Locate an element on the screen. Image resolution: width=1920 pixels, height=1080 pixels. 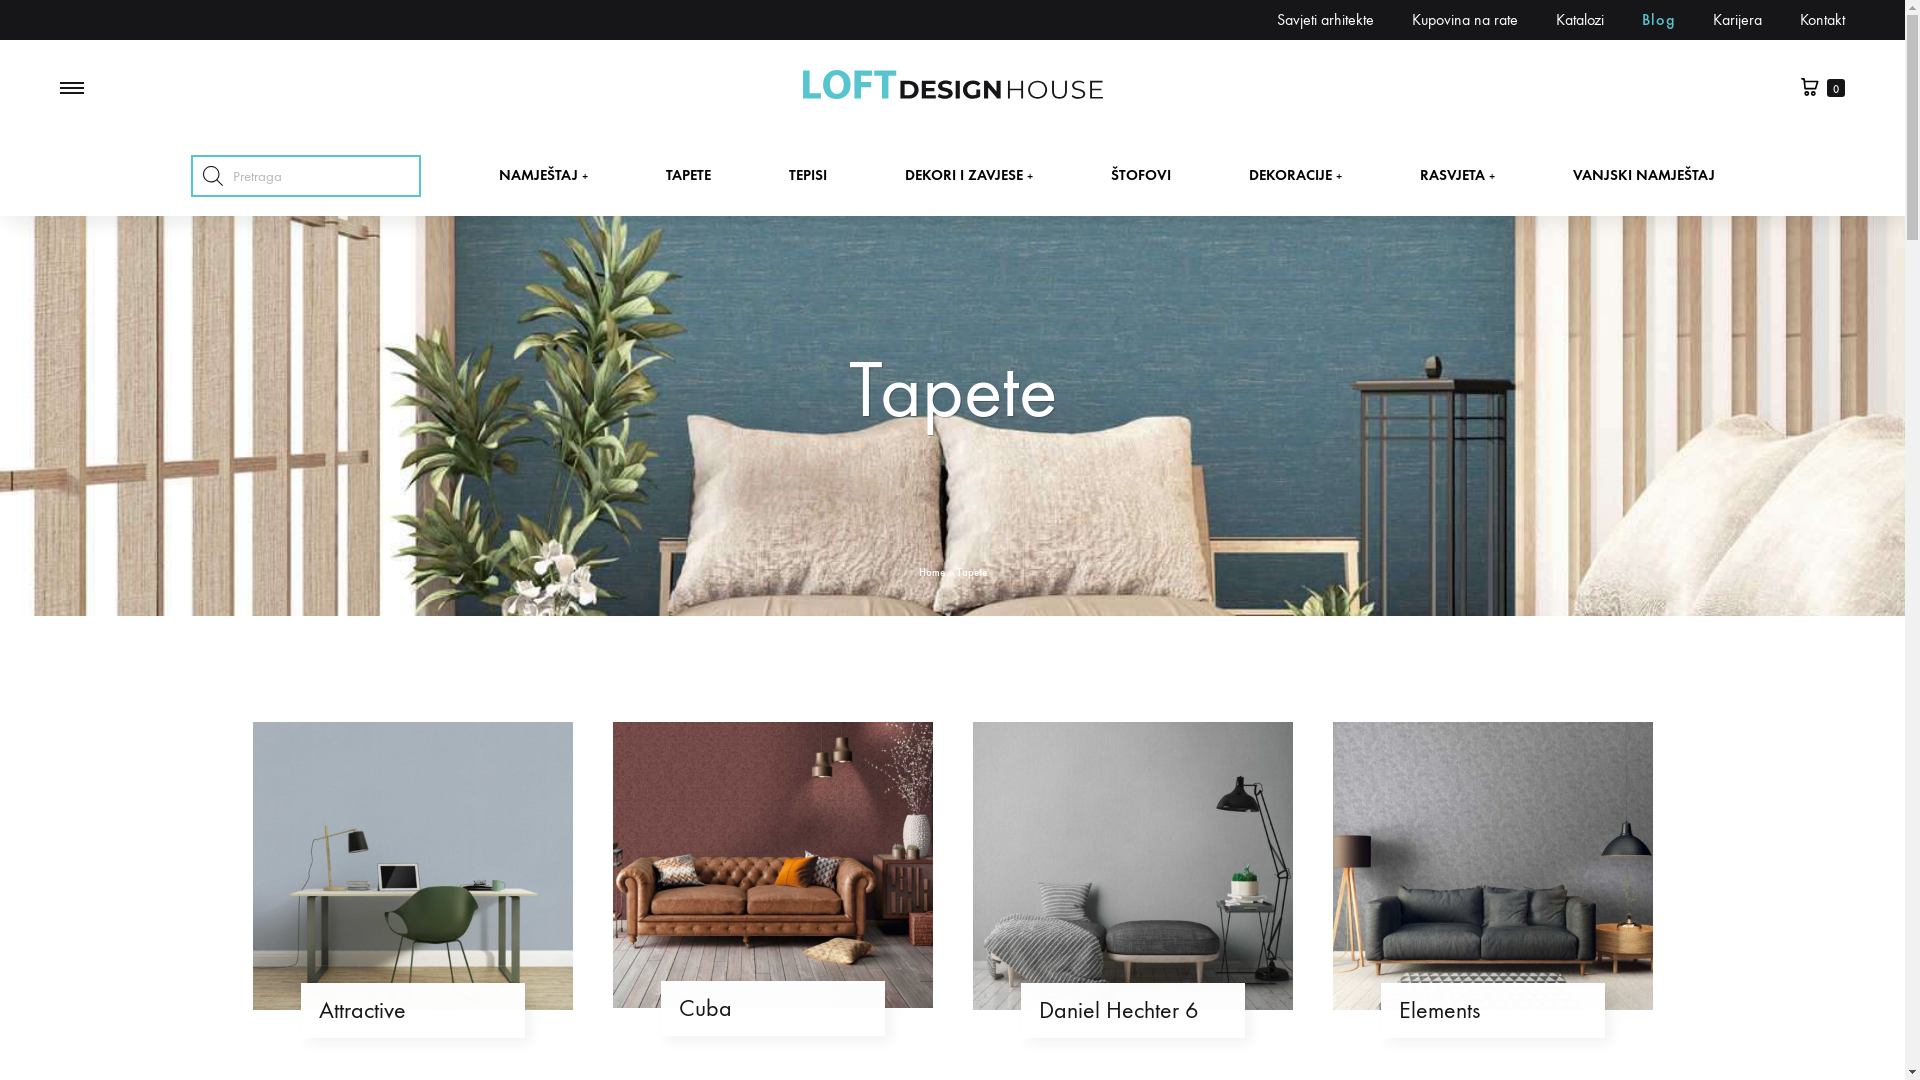
Savjeti arhitekte is located at coordinates (1326, 20).